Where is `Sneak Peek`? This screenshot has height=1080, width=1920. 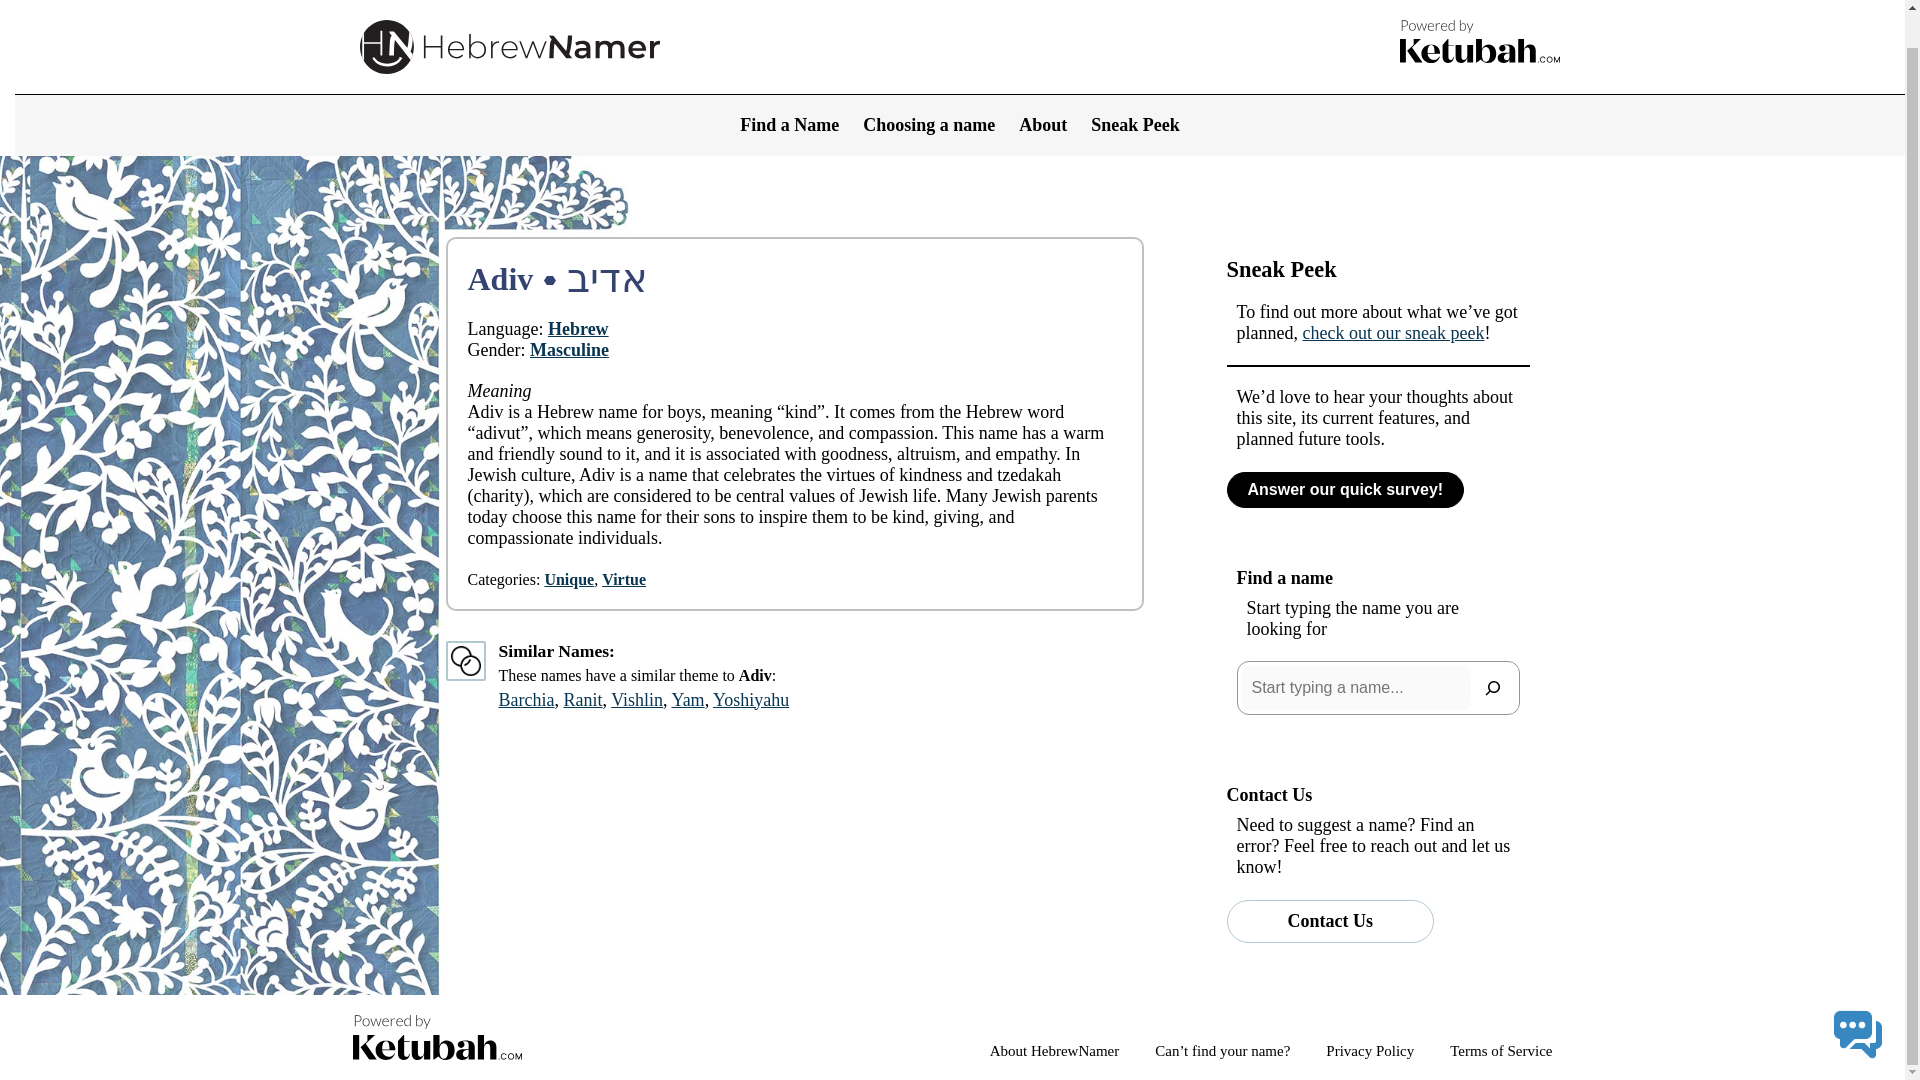
Sneak Peek is located at coordinates (1135, 90).